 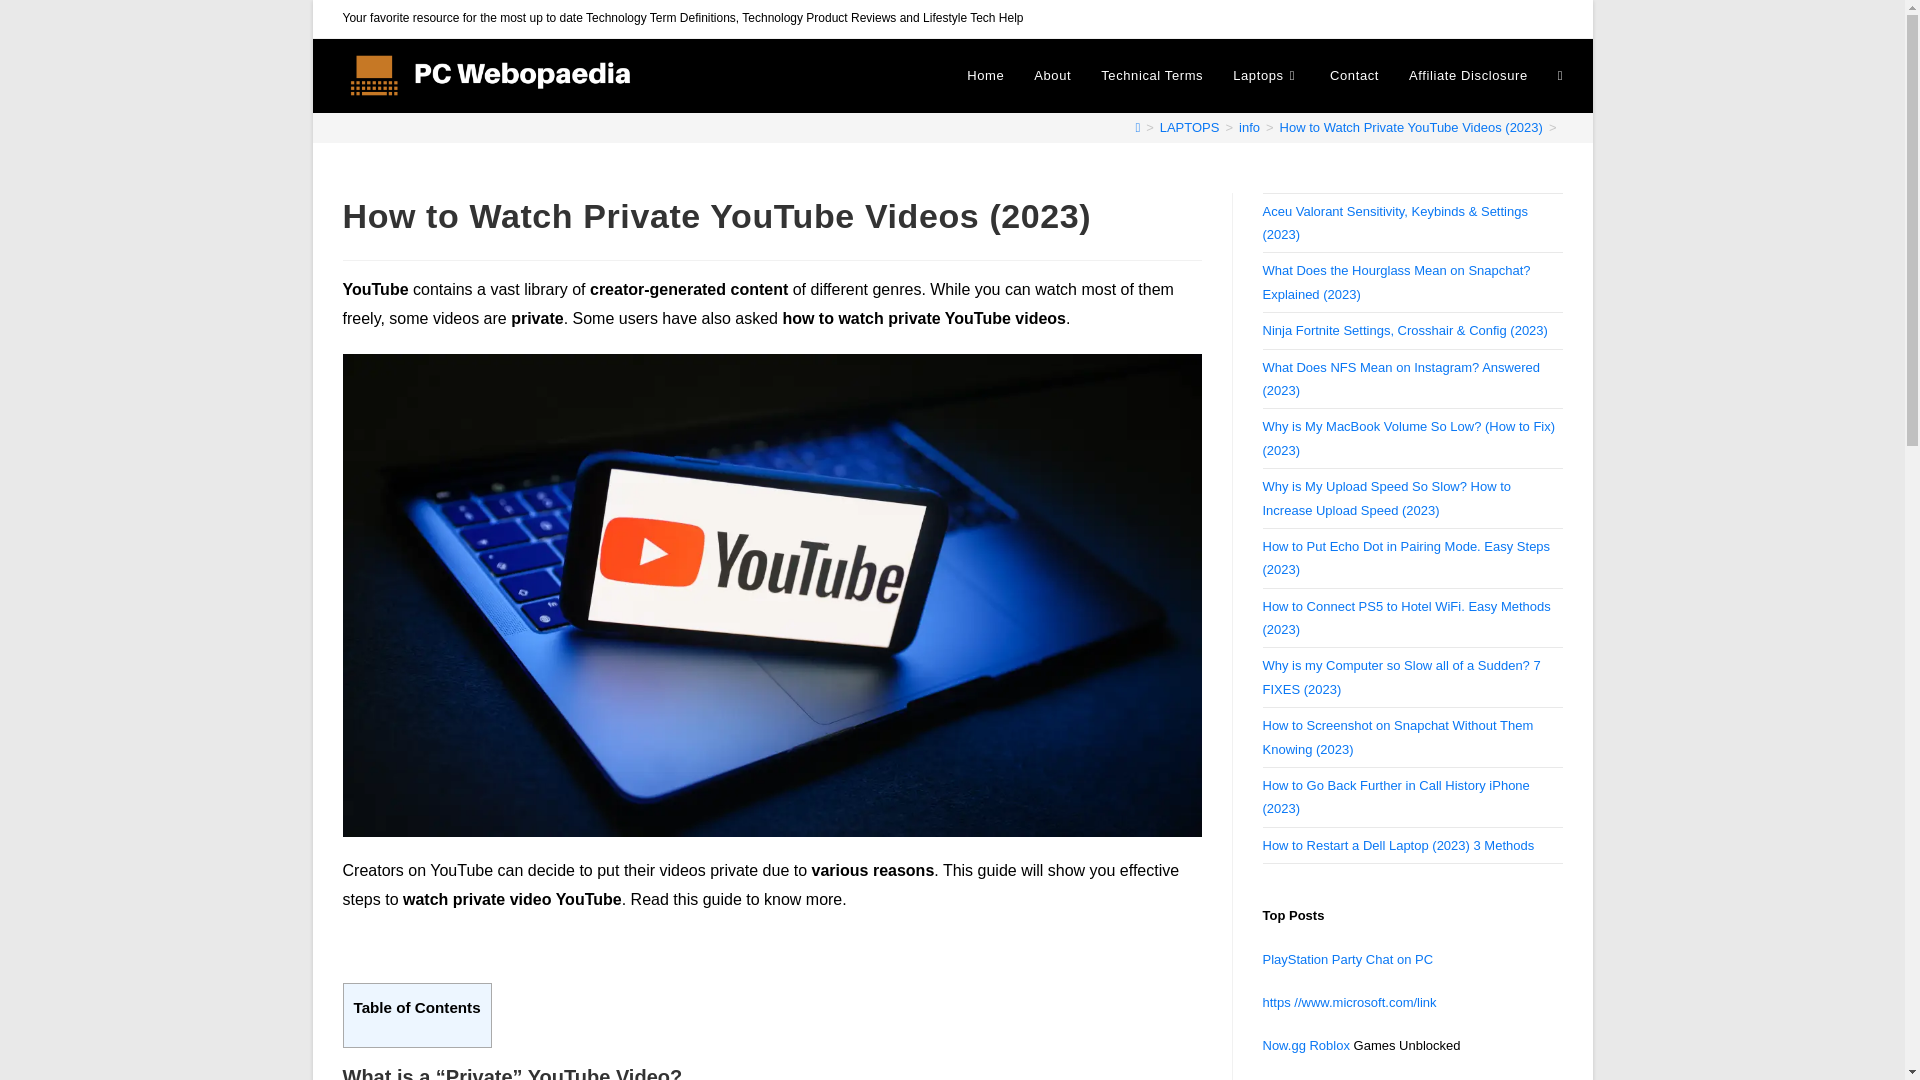 I want to click on Laptops, so click(x=1266, y=76).